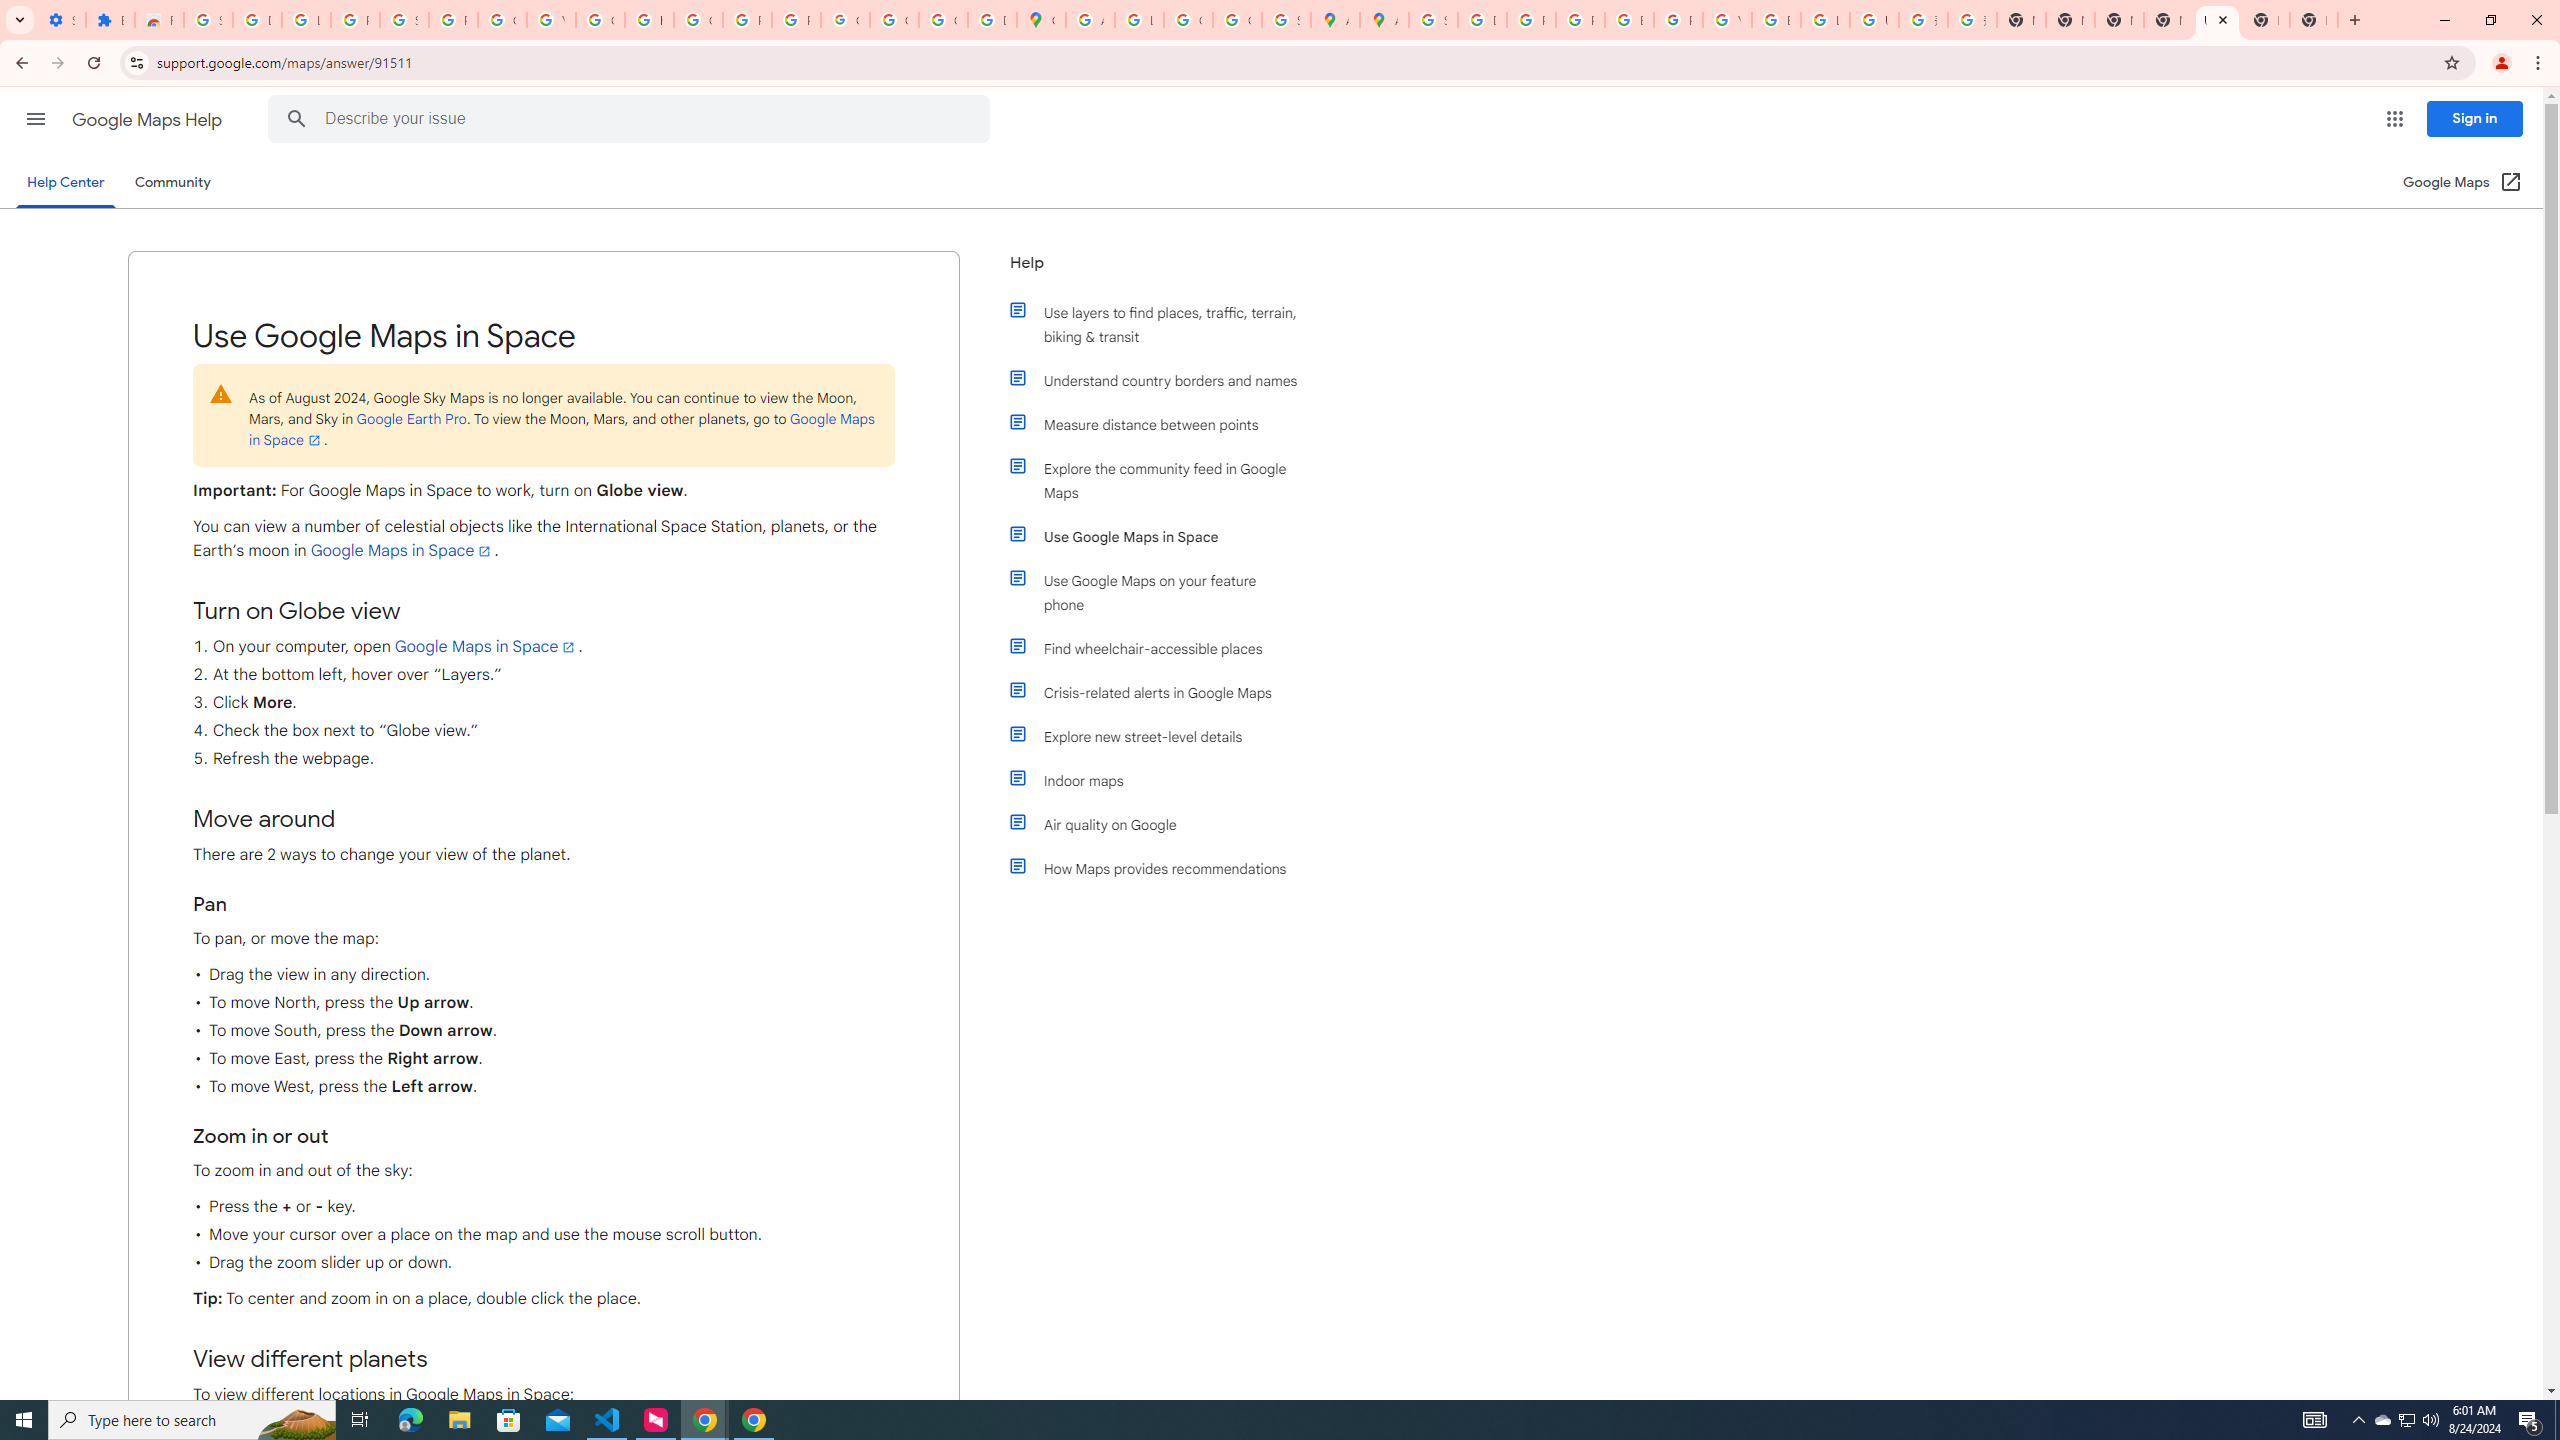 The image size is (2560, 1440). I want to click on Find wheelchair-accessible places, so click(1163, 648).